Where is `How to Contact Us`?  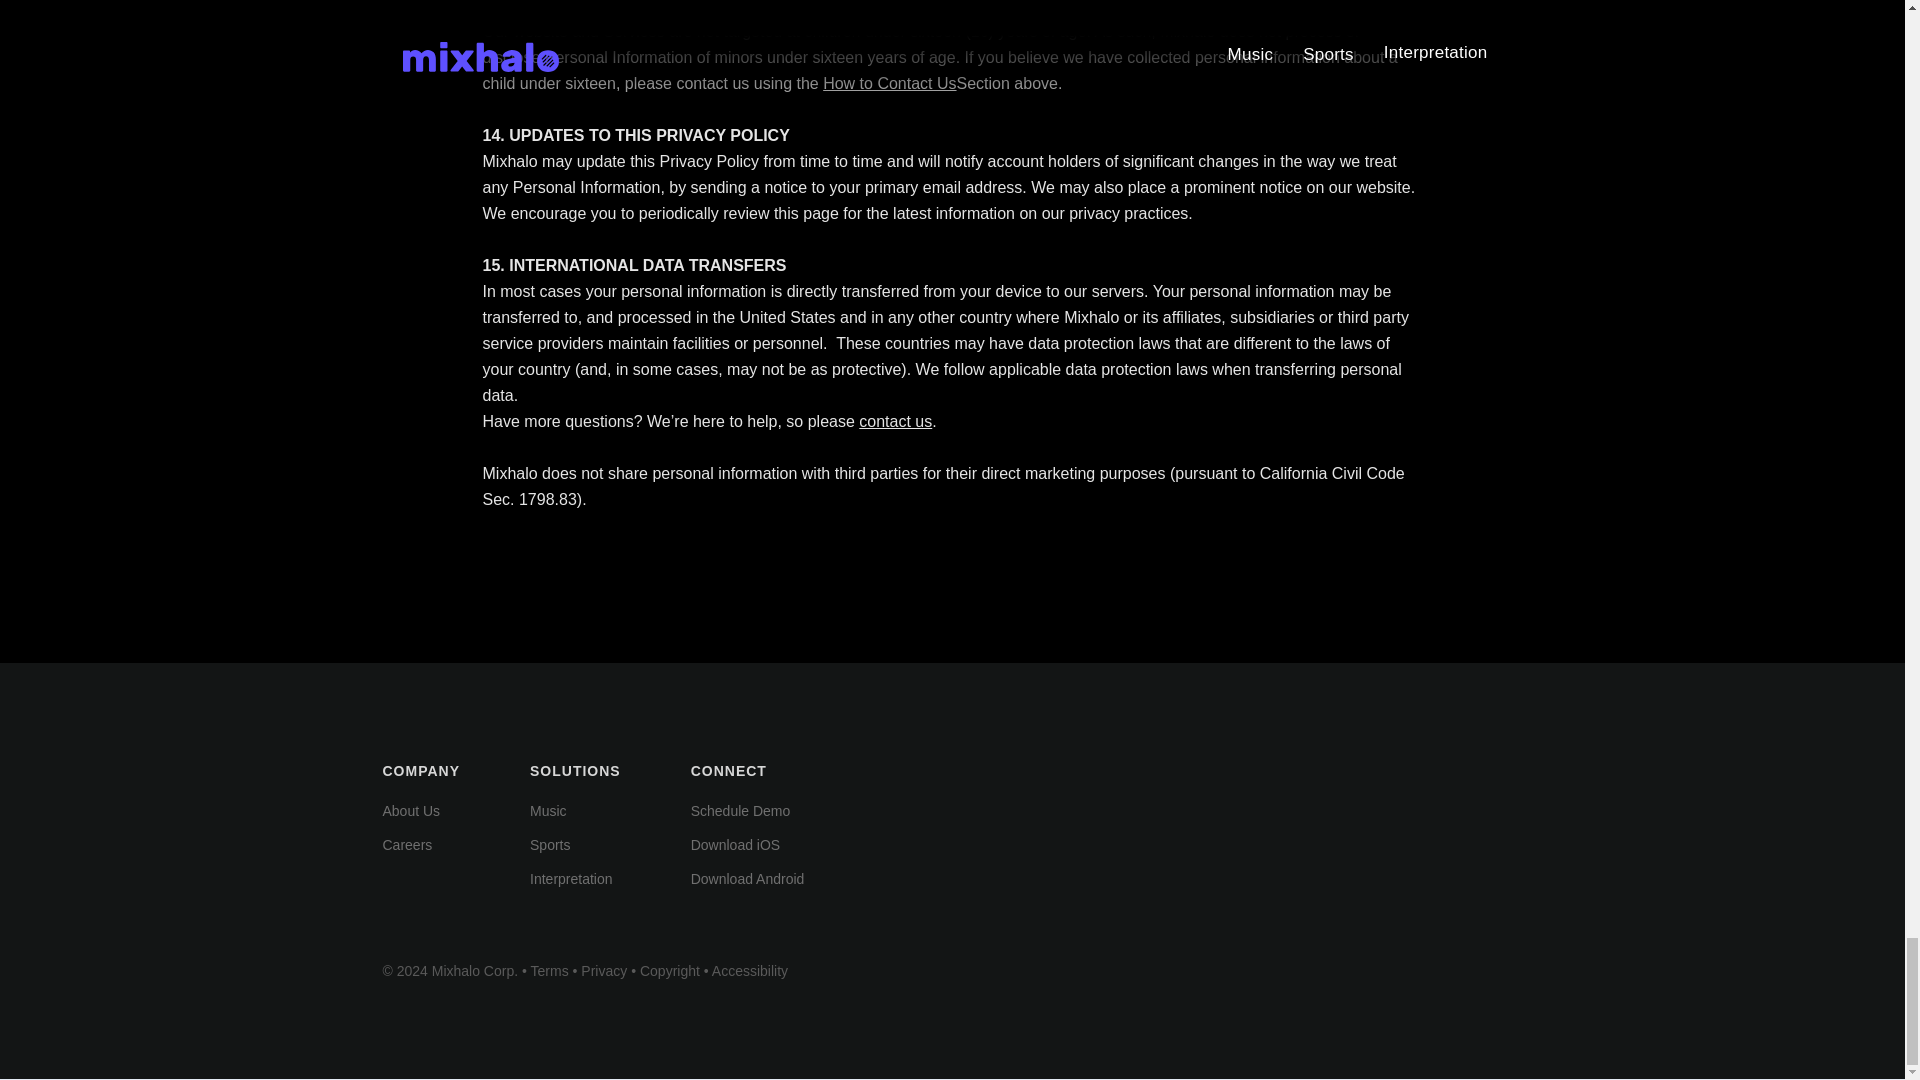 How to Contact Us is located at coordinates (890, 82).